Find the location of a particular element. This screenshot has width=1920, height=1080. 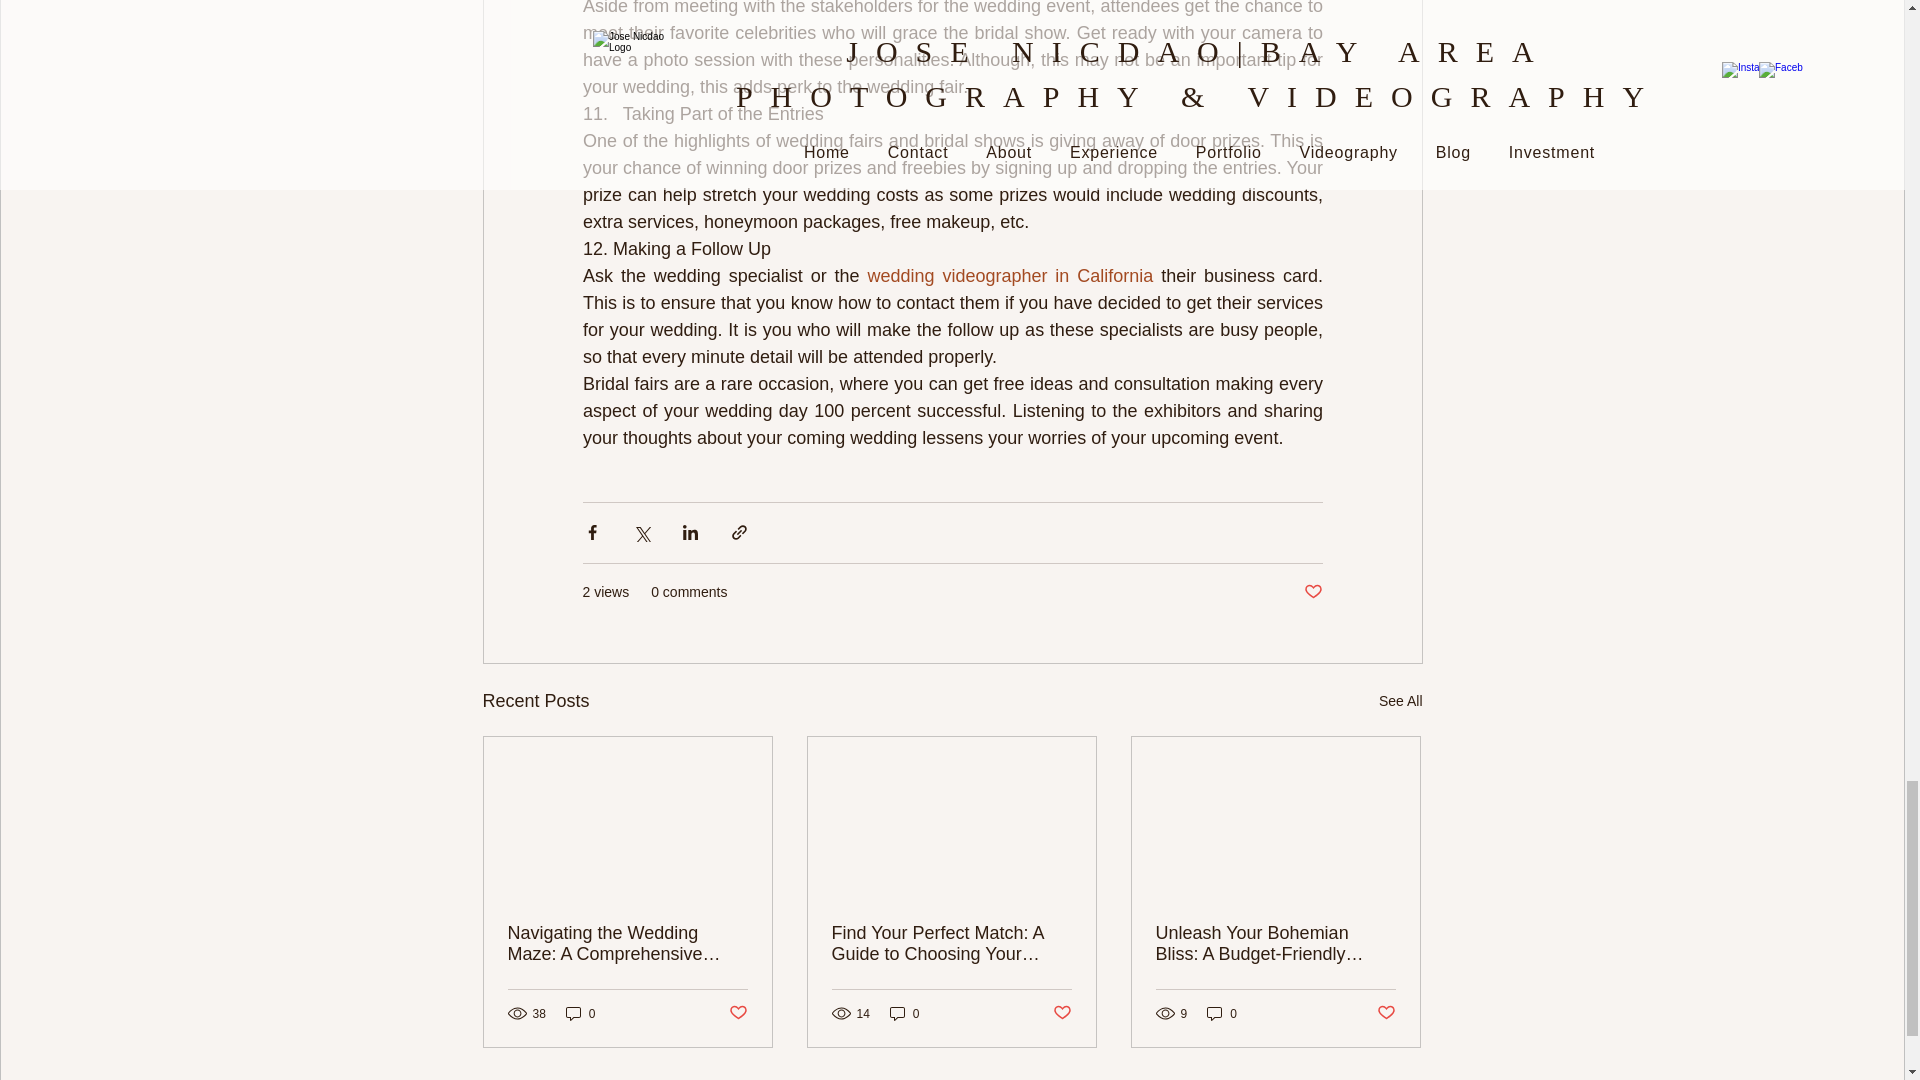

Post not marked as liked is located at coordinates (1312, 592).